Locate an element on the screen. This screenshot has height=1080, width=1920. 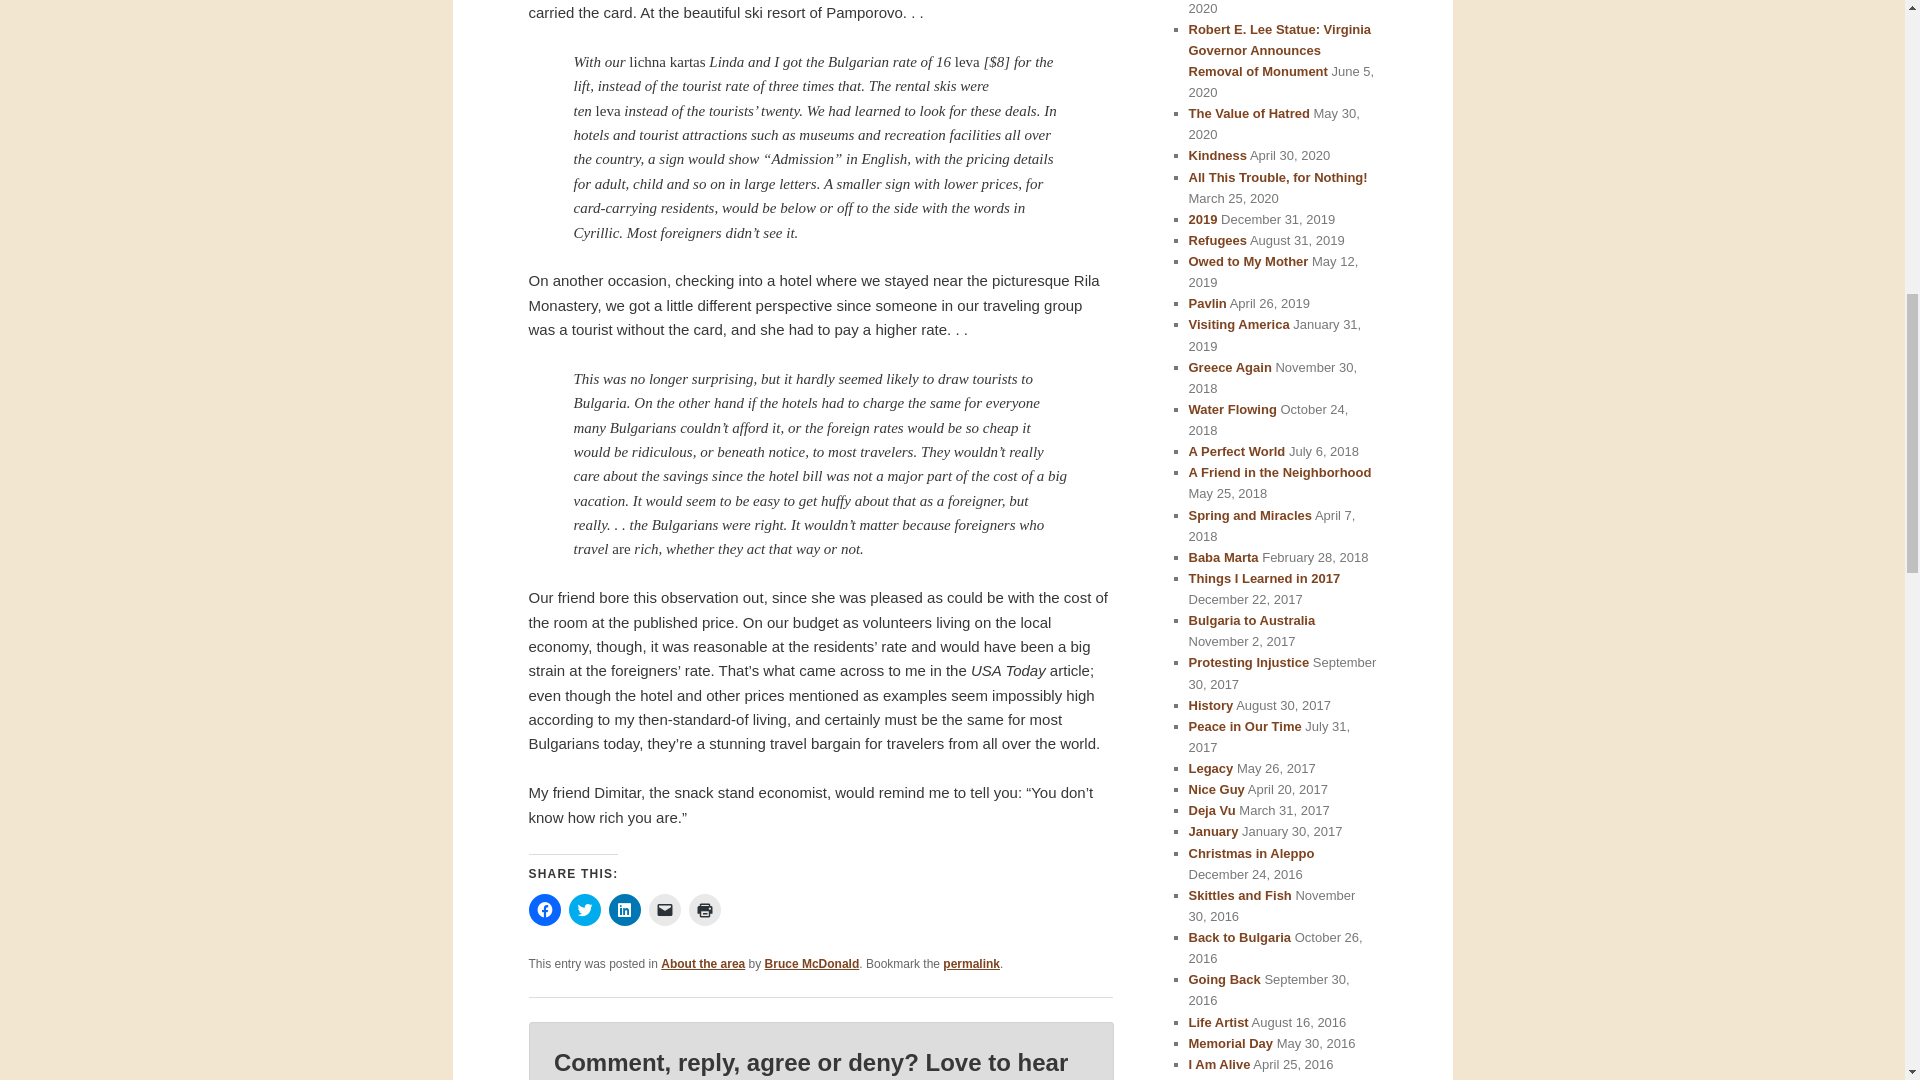
Click to share on Twitter is located at coordinates (584, 910).